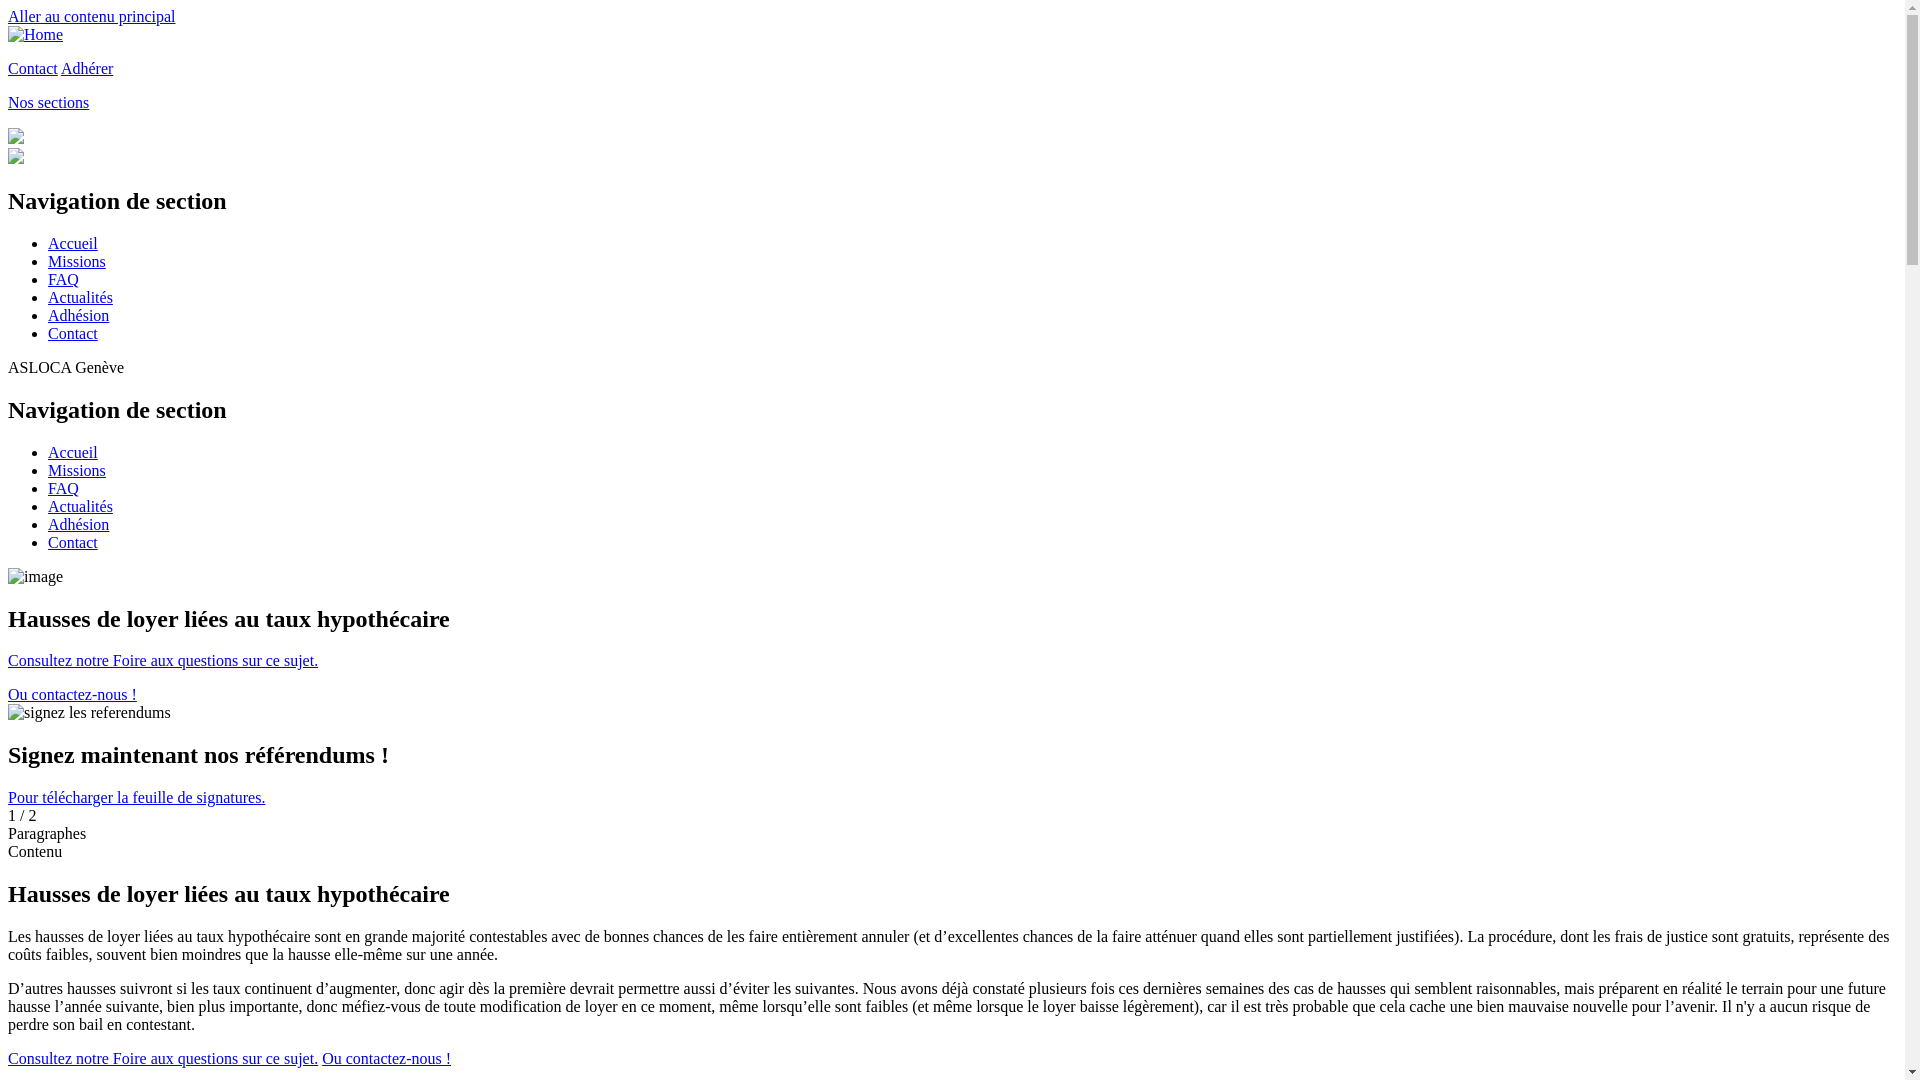 The width and height of the screenshot is (1920, 1080). What do you see at coordinates (77, 470) in the screenshot?
I see `Missions` at bounding box center [77, 470].